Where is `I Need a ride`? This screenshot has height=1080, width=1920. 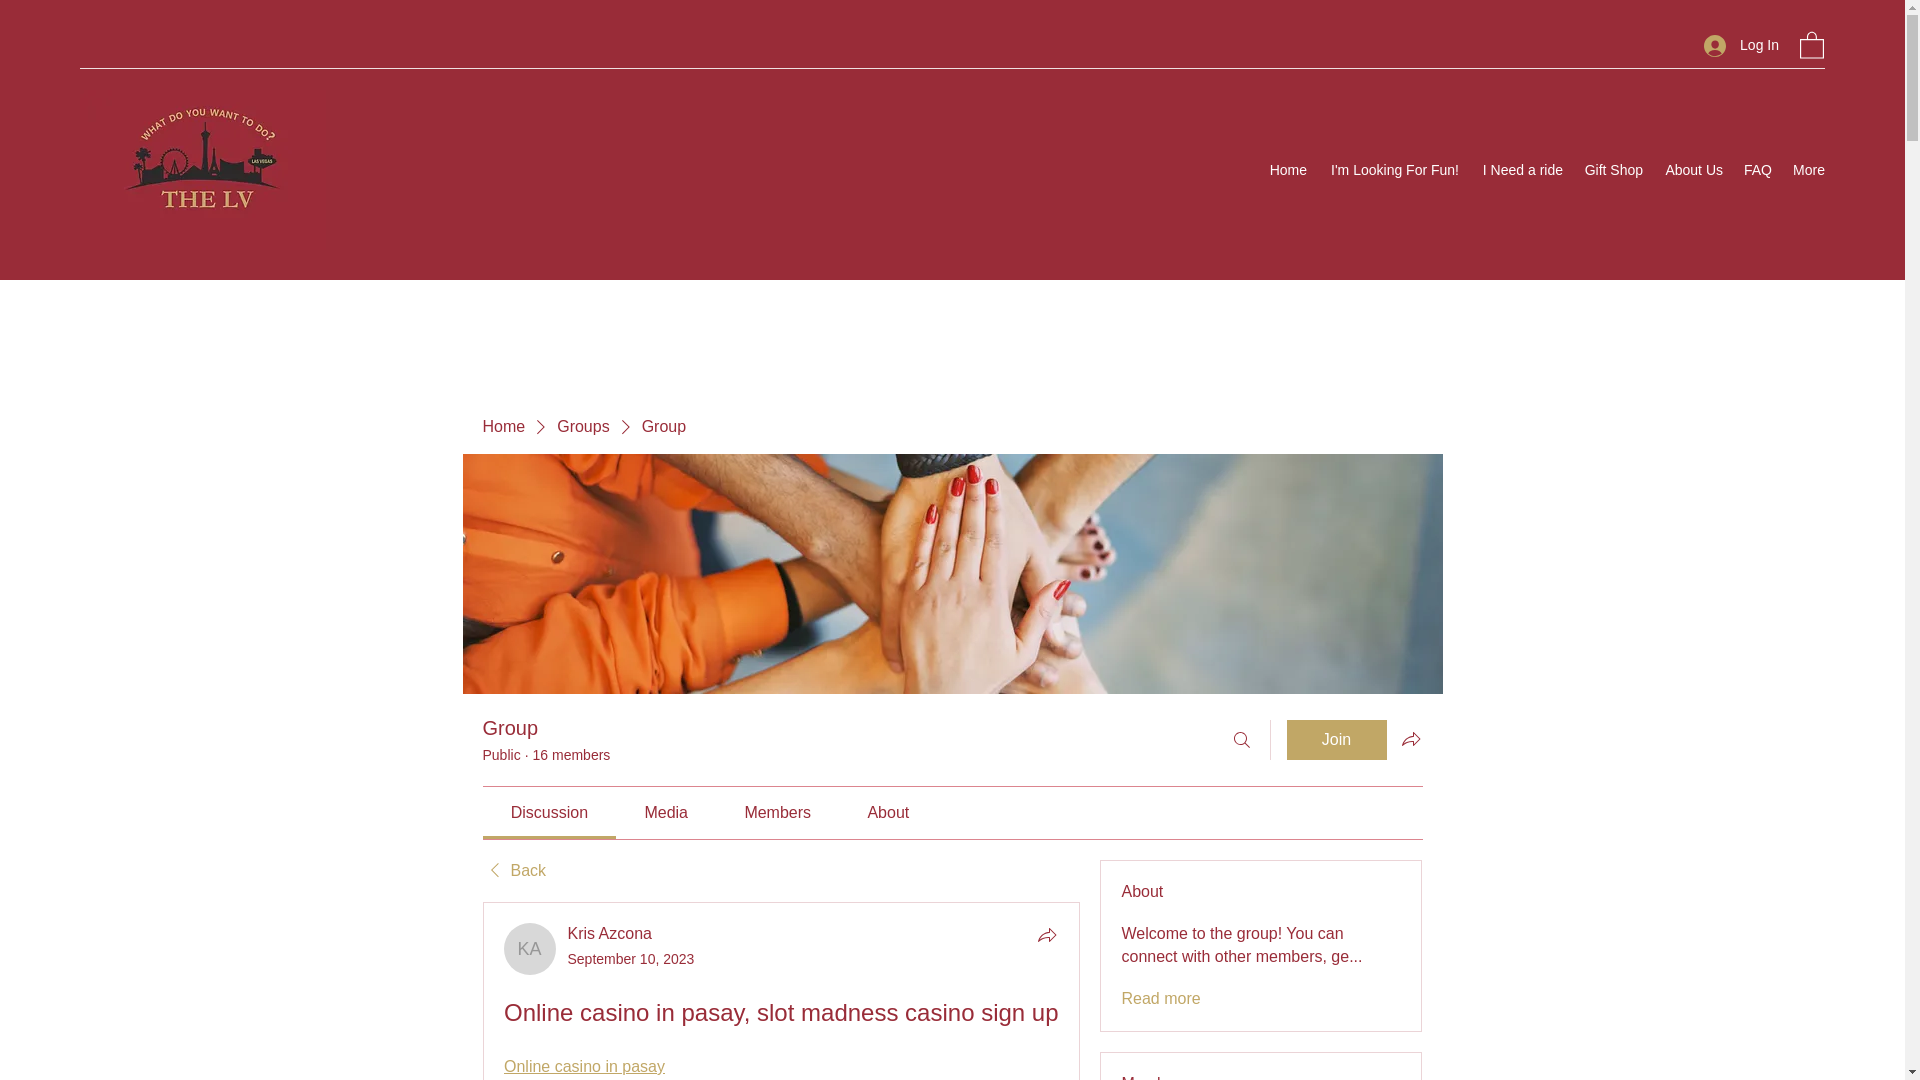 I Need a ride is located at coordinates (1520, 170).